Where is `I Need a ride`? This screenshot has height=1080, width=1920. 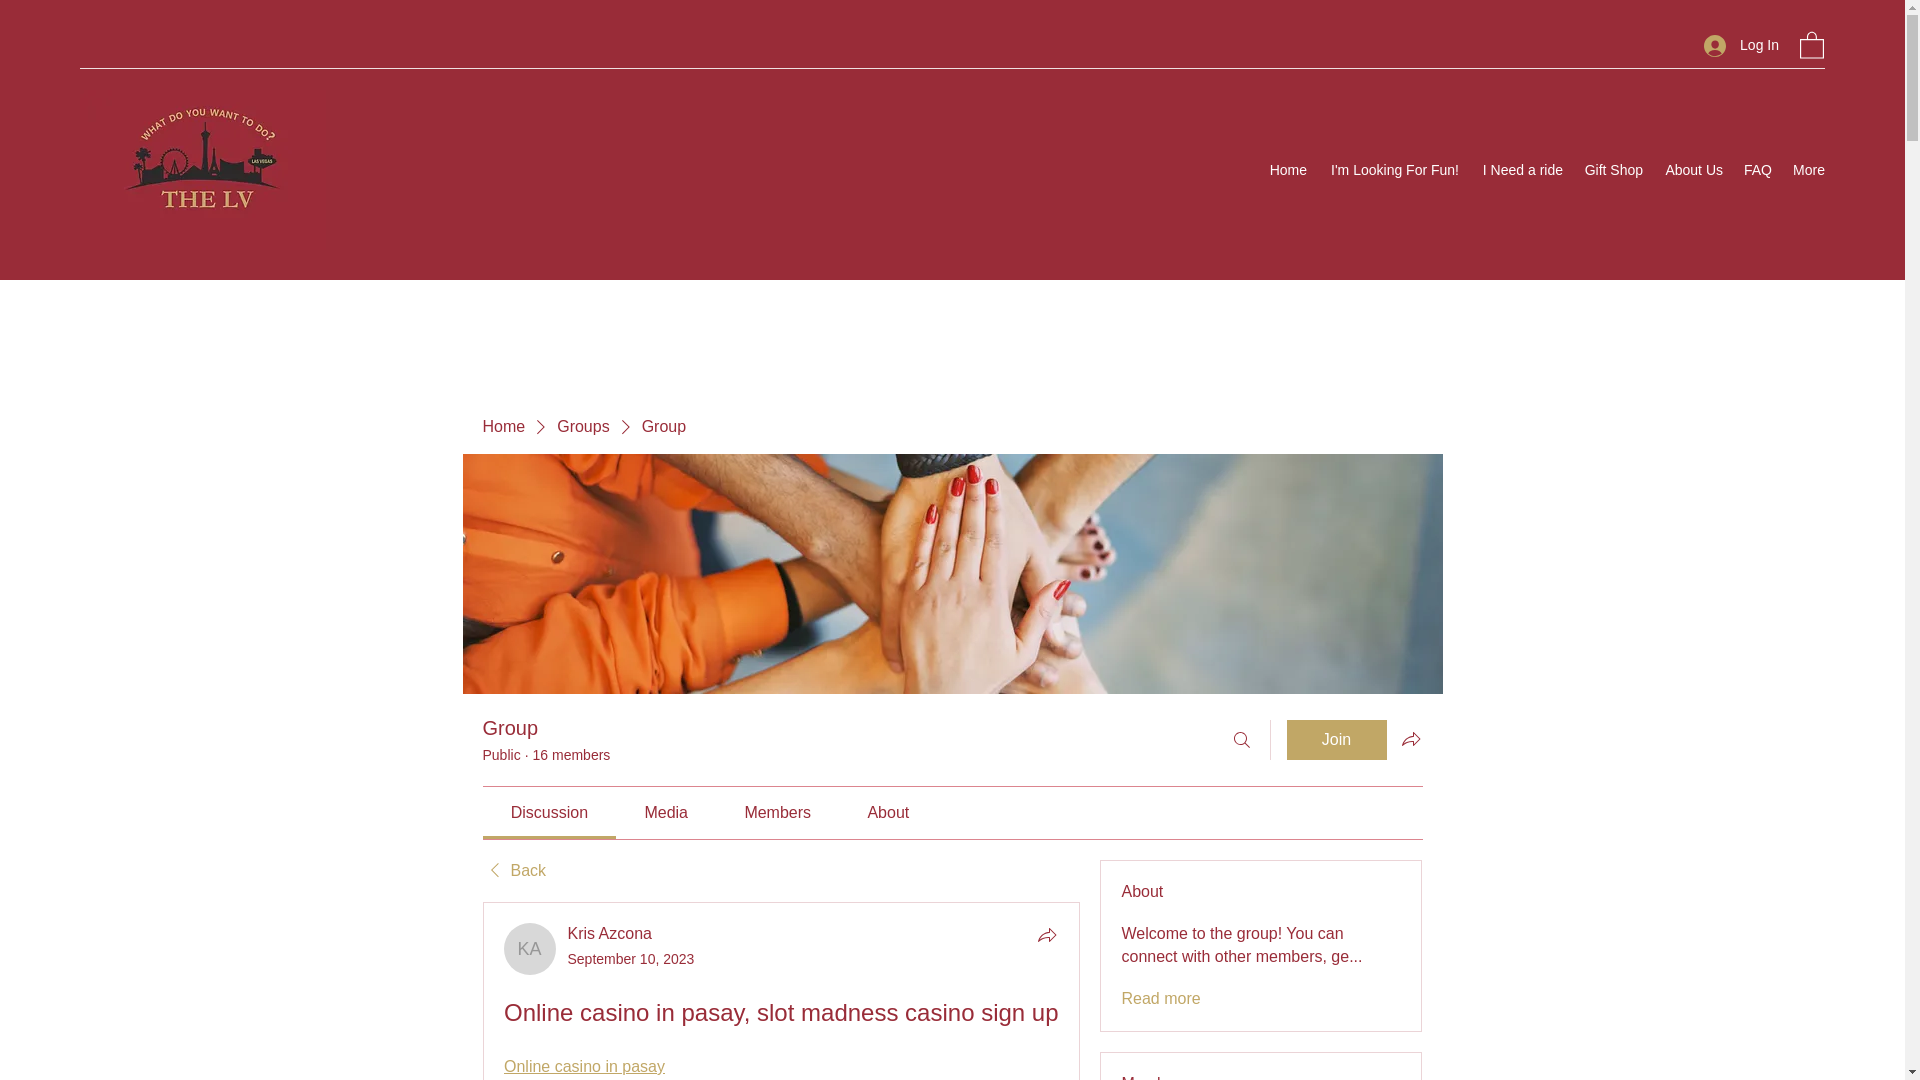 I Need a ride is located at coordinates (1520, 170).